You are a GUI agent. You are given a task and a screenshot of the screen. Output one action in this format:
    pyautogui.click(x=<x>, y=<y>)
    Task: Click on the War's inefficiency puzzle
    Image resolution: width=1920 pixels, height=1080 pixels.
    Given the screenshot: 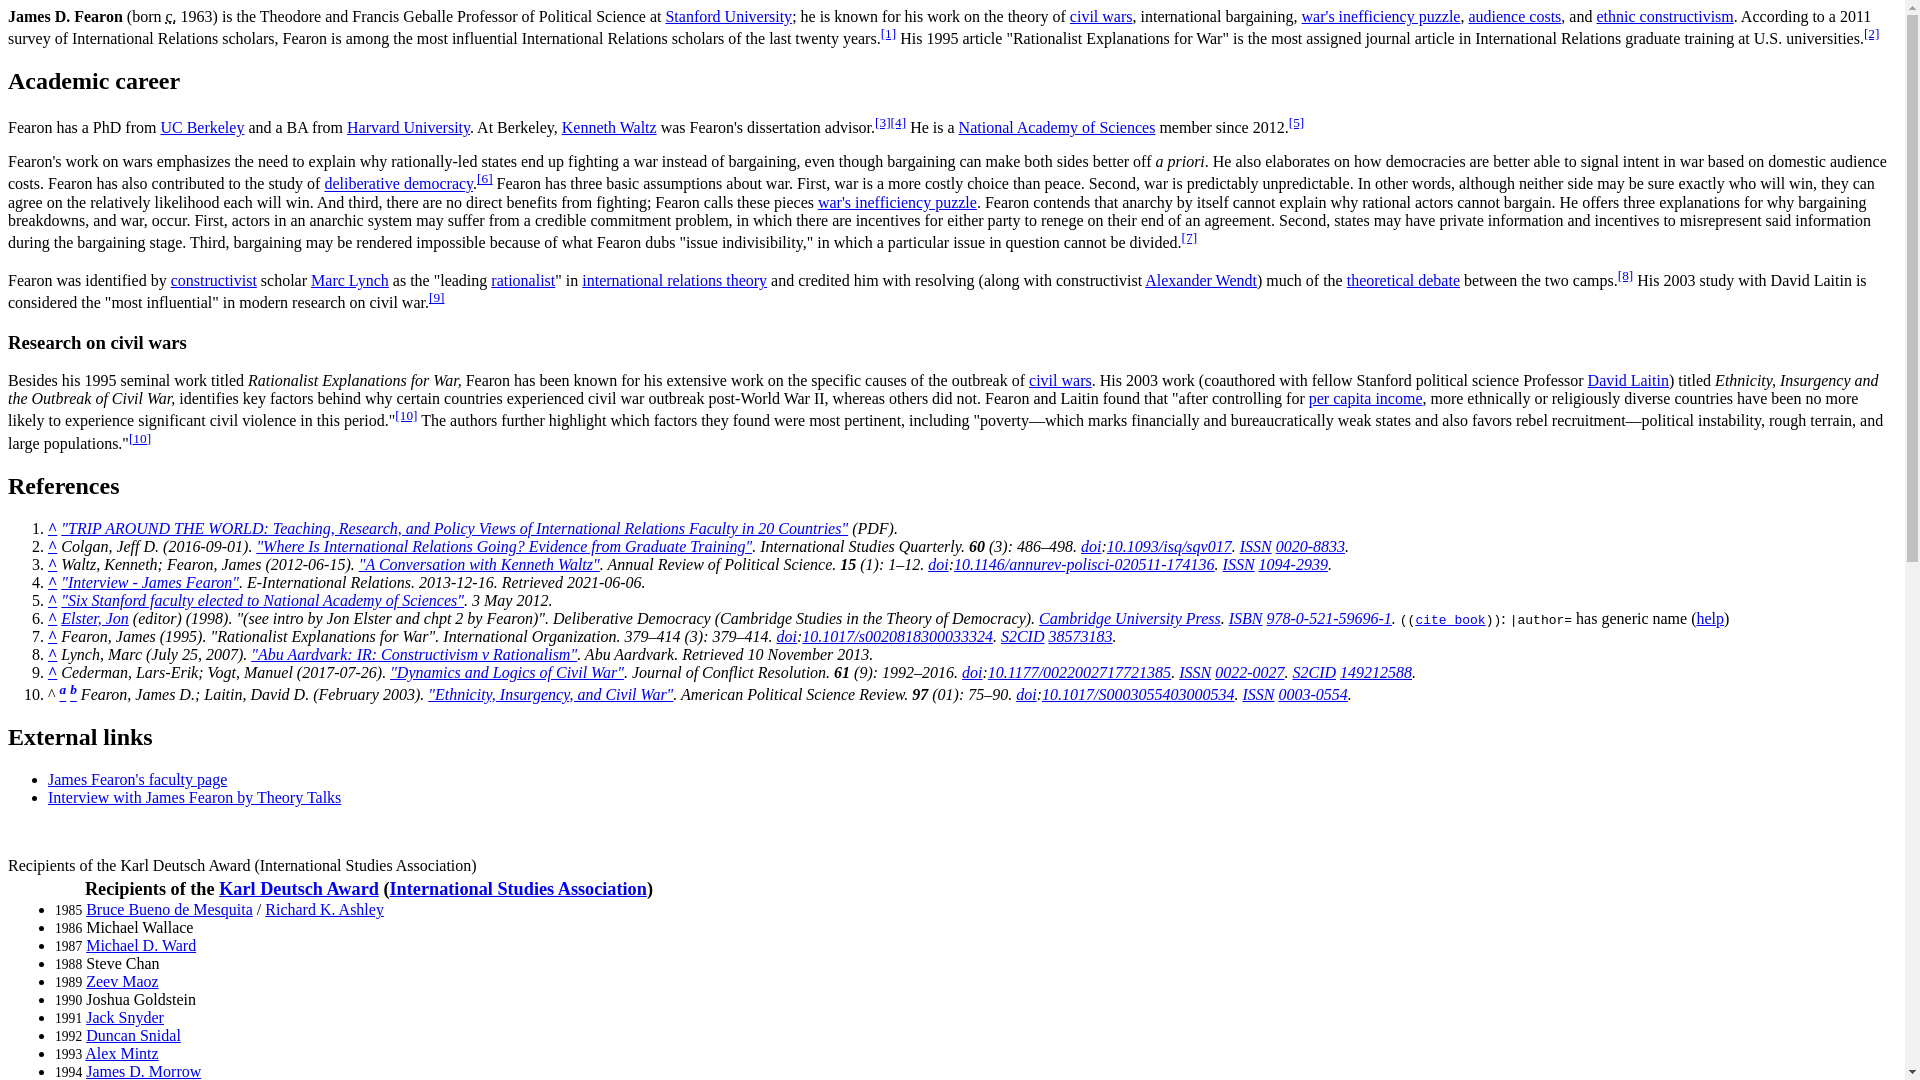 What is the action you would take?
    pyautogui.click(x=1381, y=16)
    